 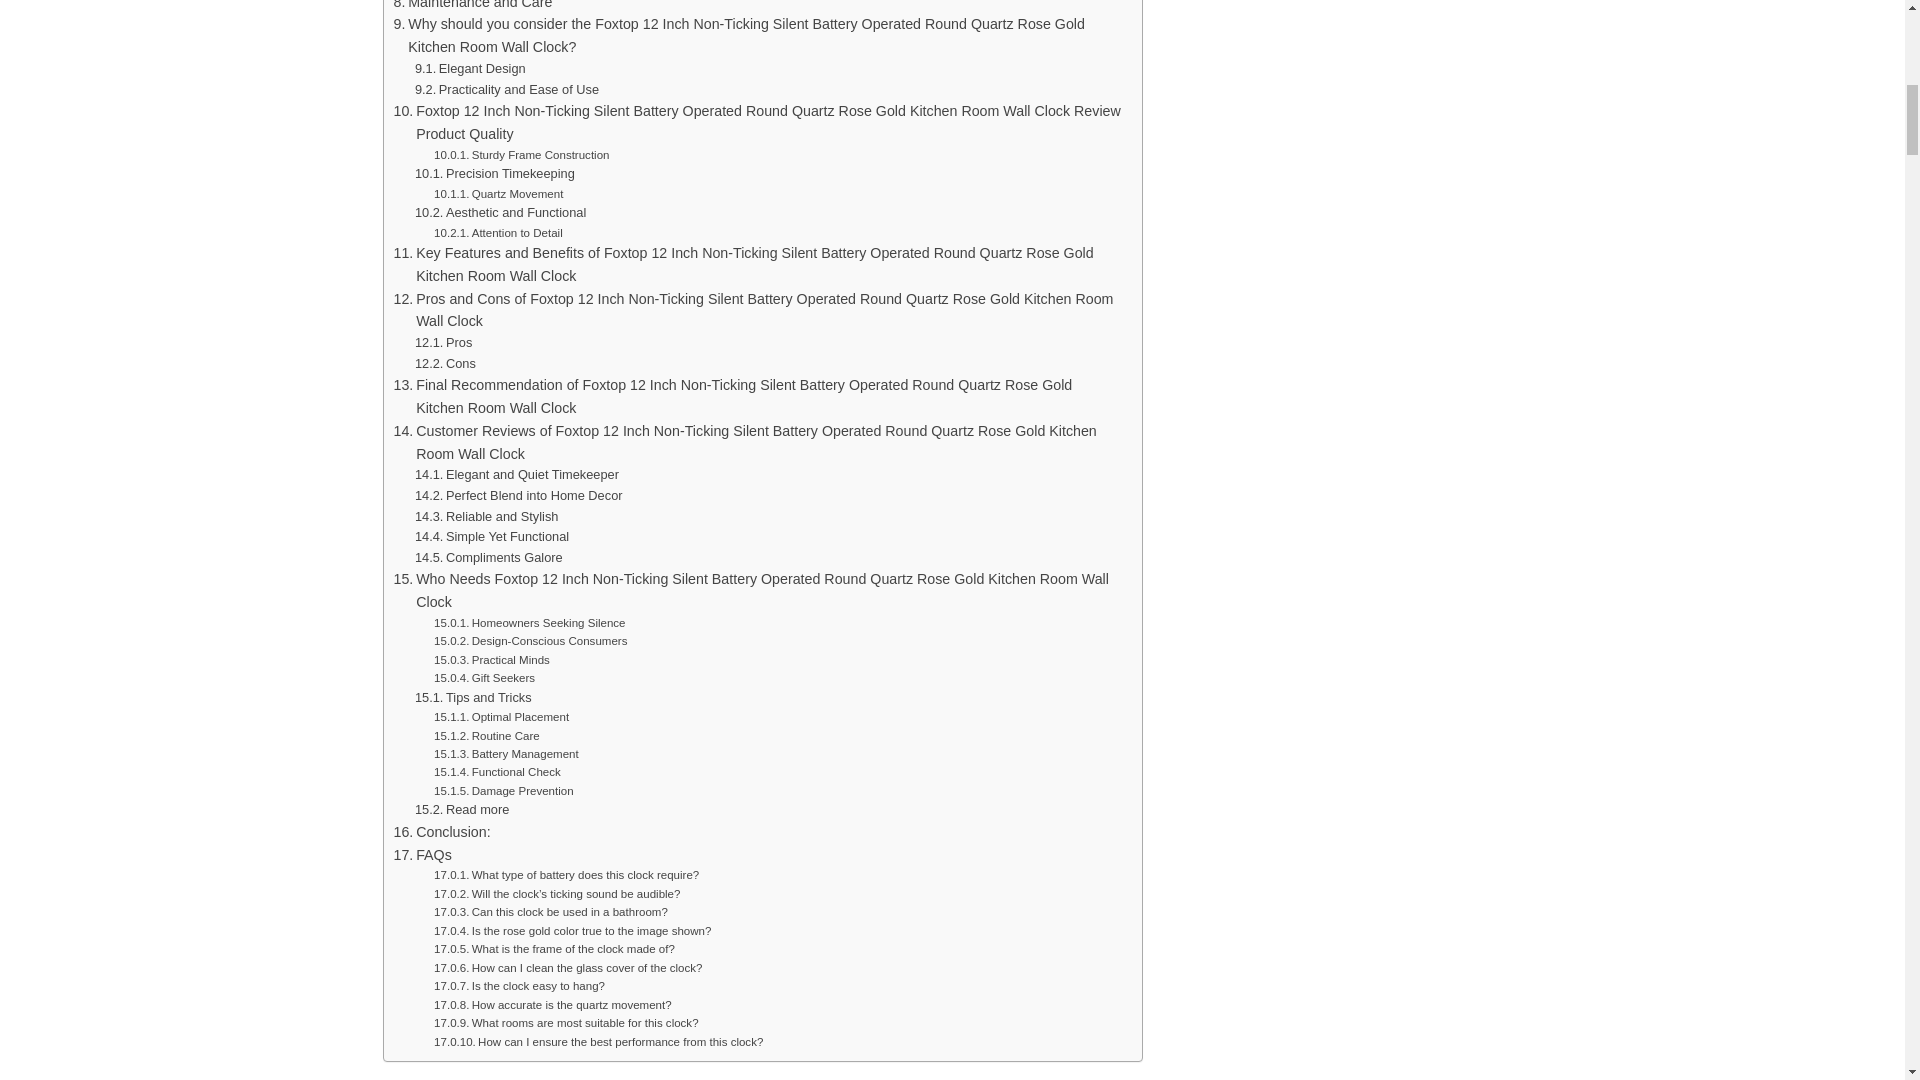 What do you see at coordinates (520, 154) in the screenshot?
I see `Sturdy Frame Construction` at bounding box center [520, 154].